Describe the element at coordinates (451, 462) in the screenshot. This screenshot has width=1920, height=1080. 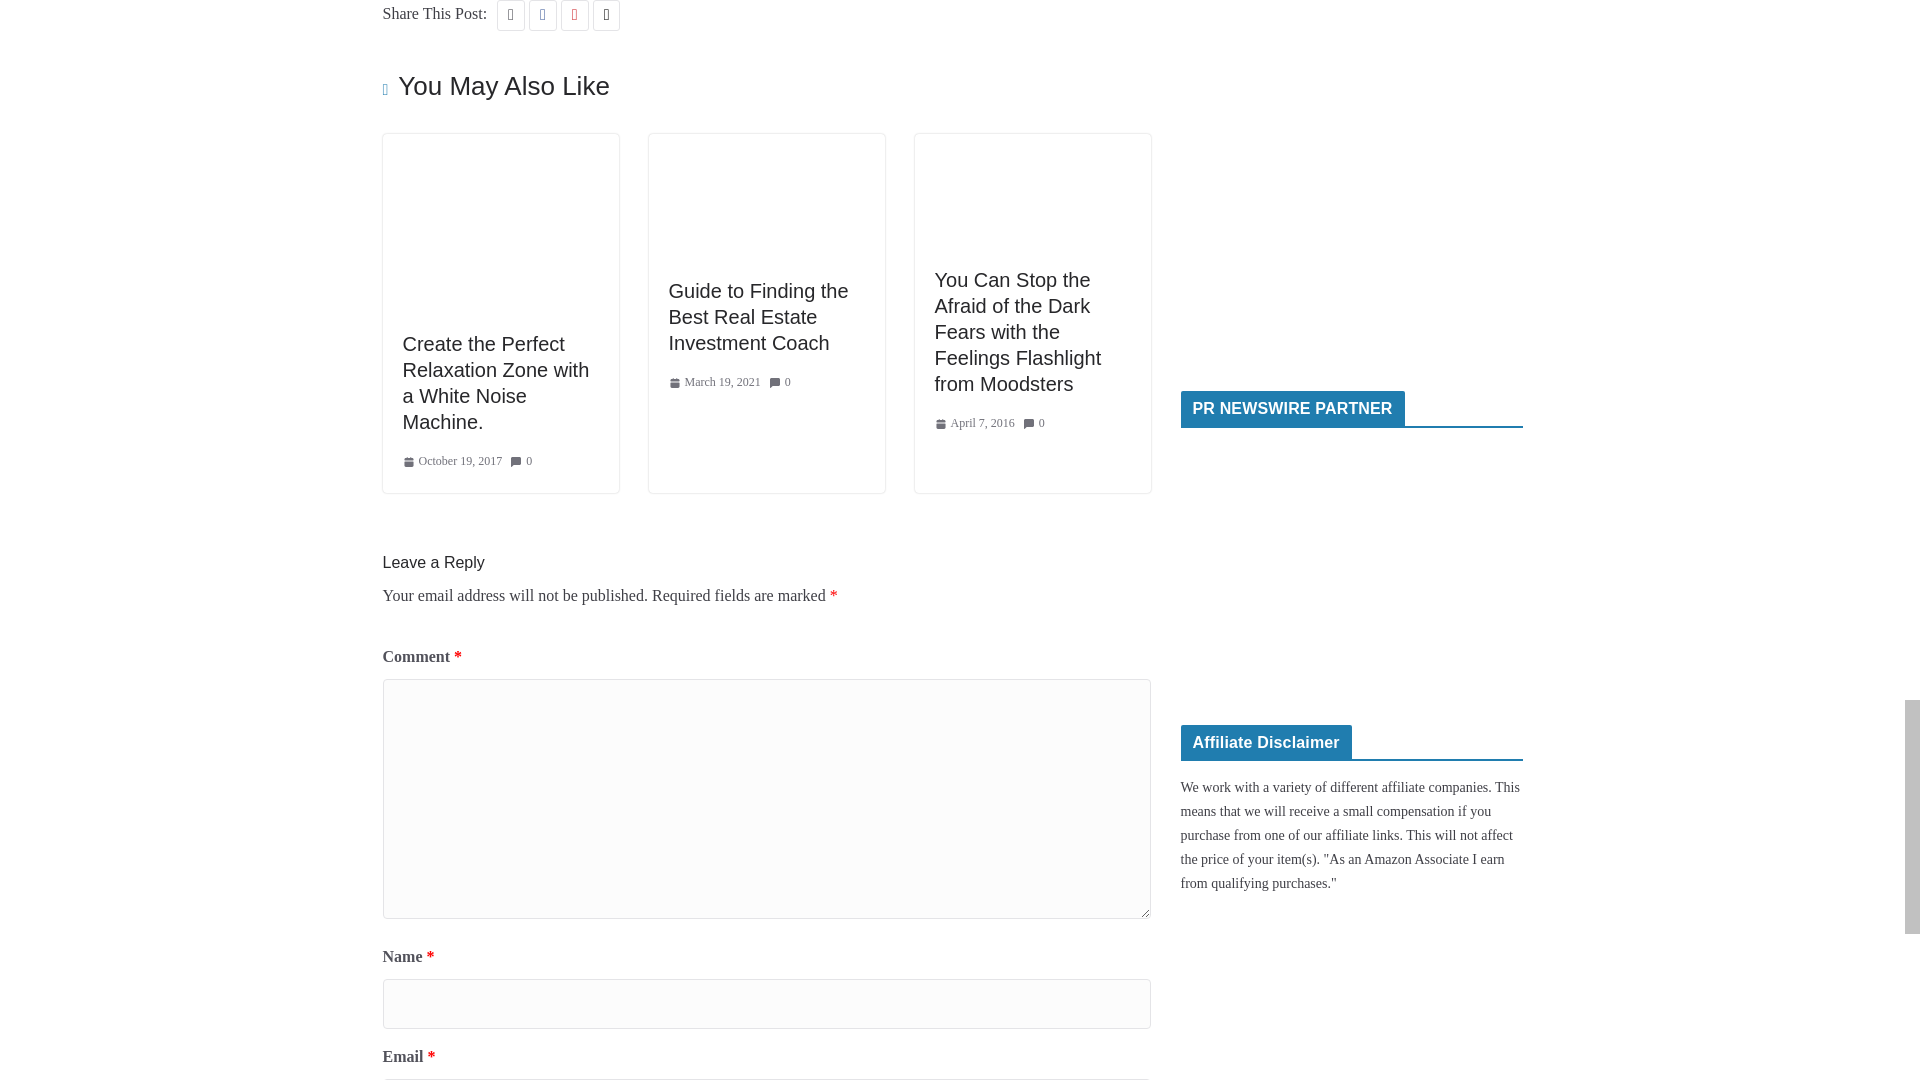
I see `4:14 pm` at that location.